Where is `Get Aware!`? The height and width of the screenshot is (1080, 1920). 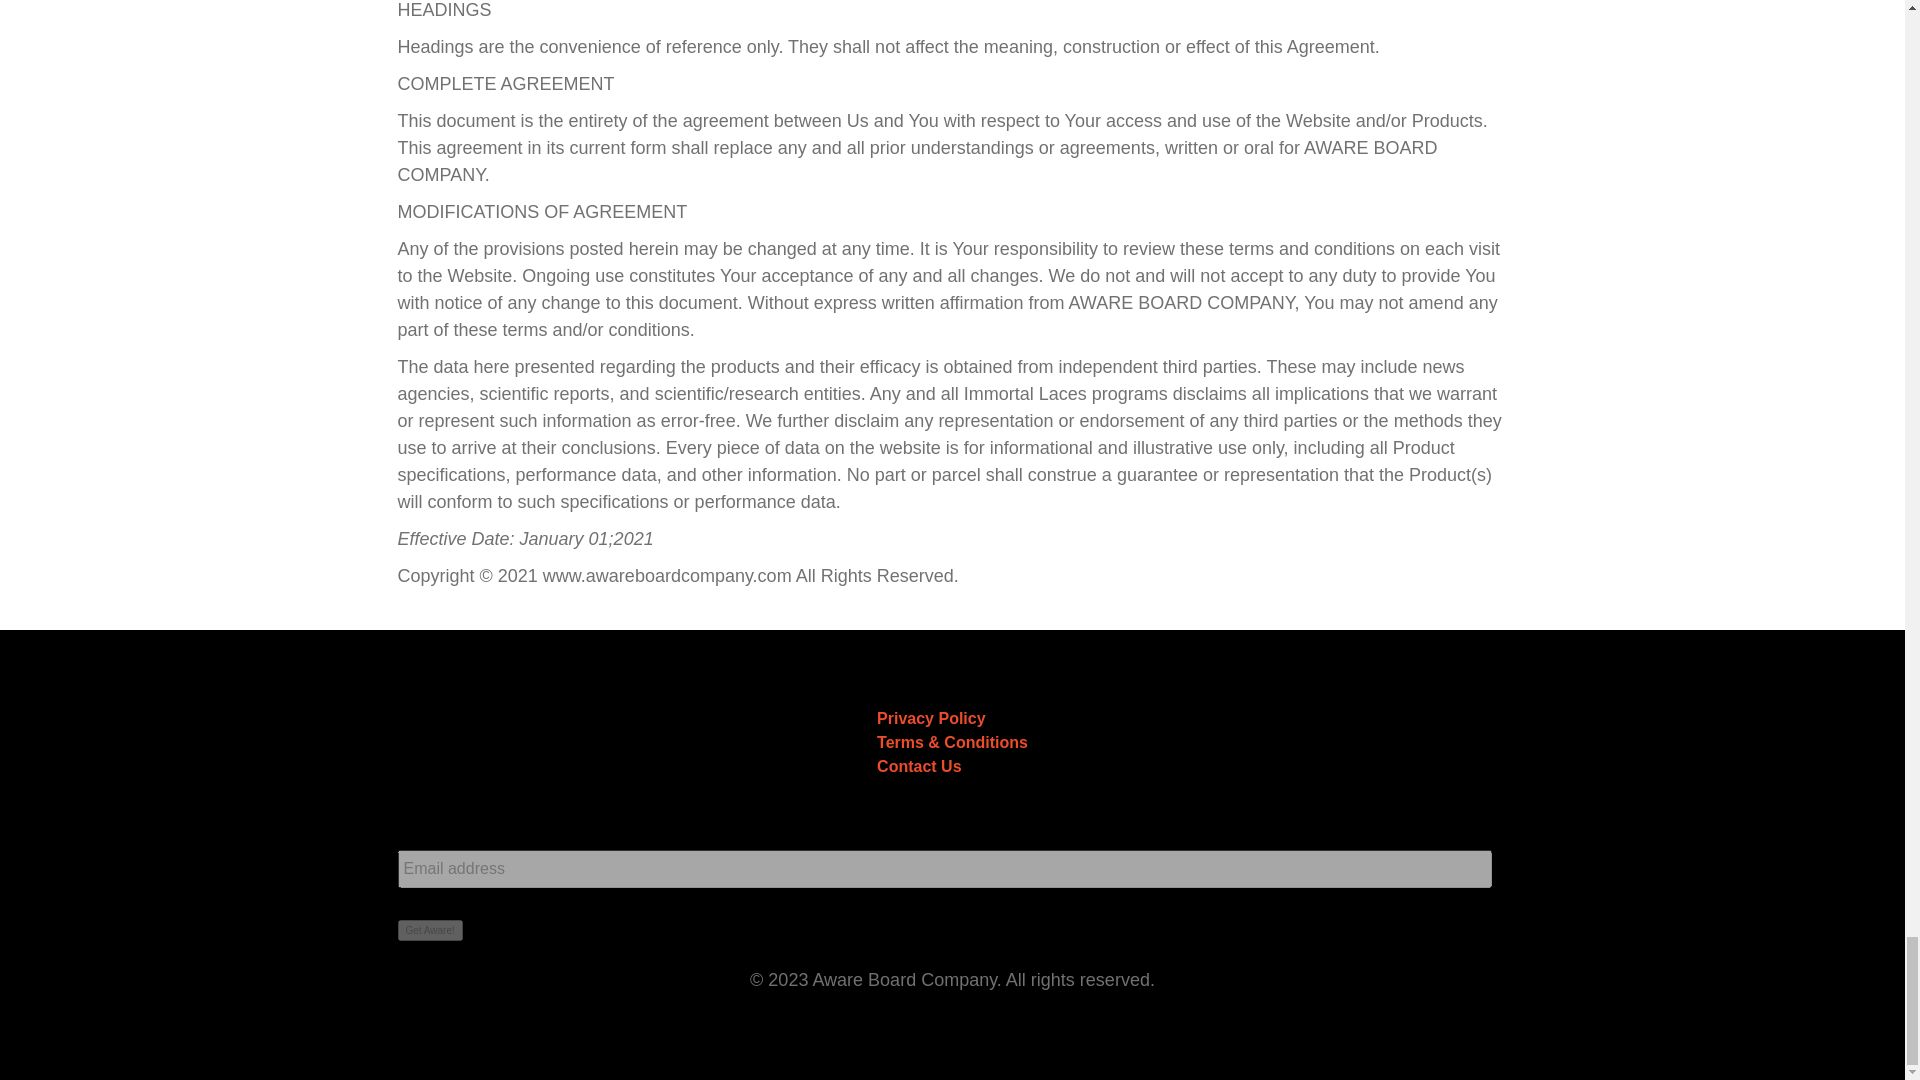
Get Aware! is located at coordinates (430, 930).